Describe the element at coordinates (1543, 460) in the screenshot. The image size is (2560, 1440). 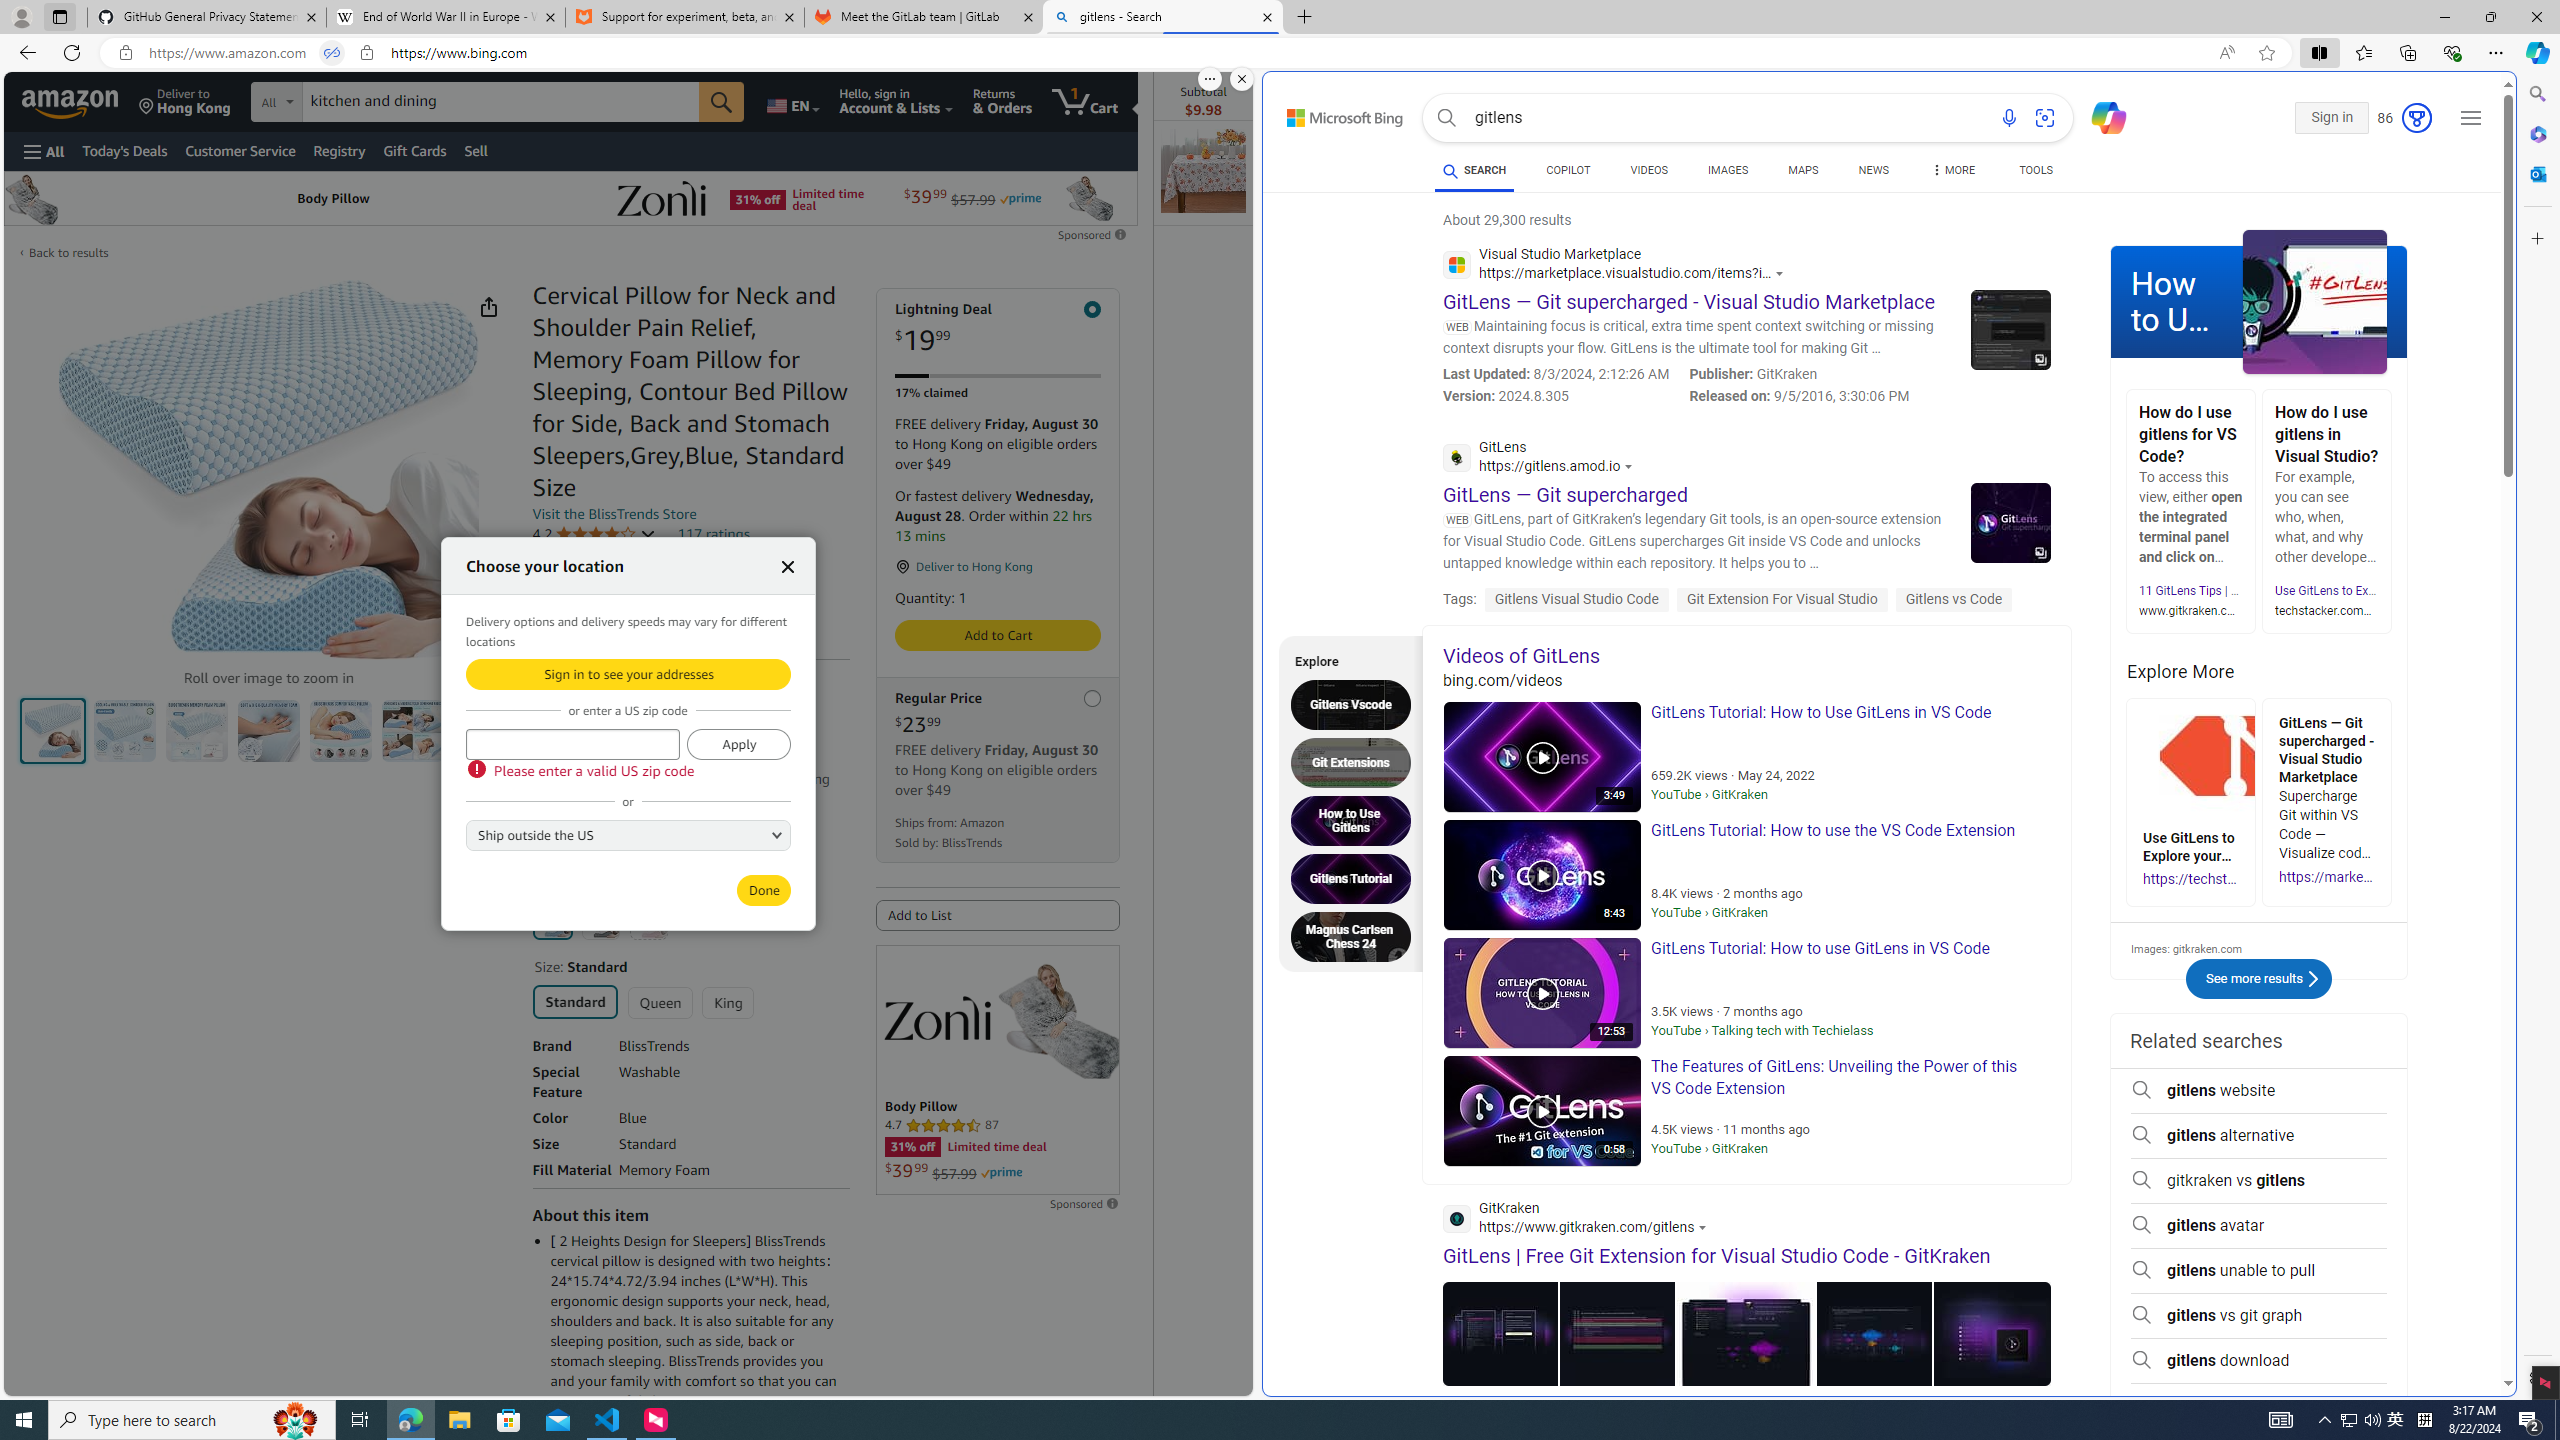
I see `GitLens` at that location.